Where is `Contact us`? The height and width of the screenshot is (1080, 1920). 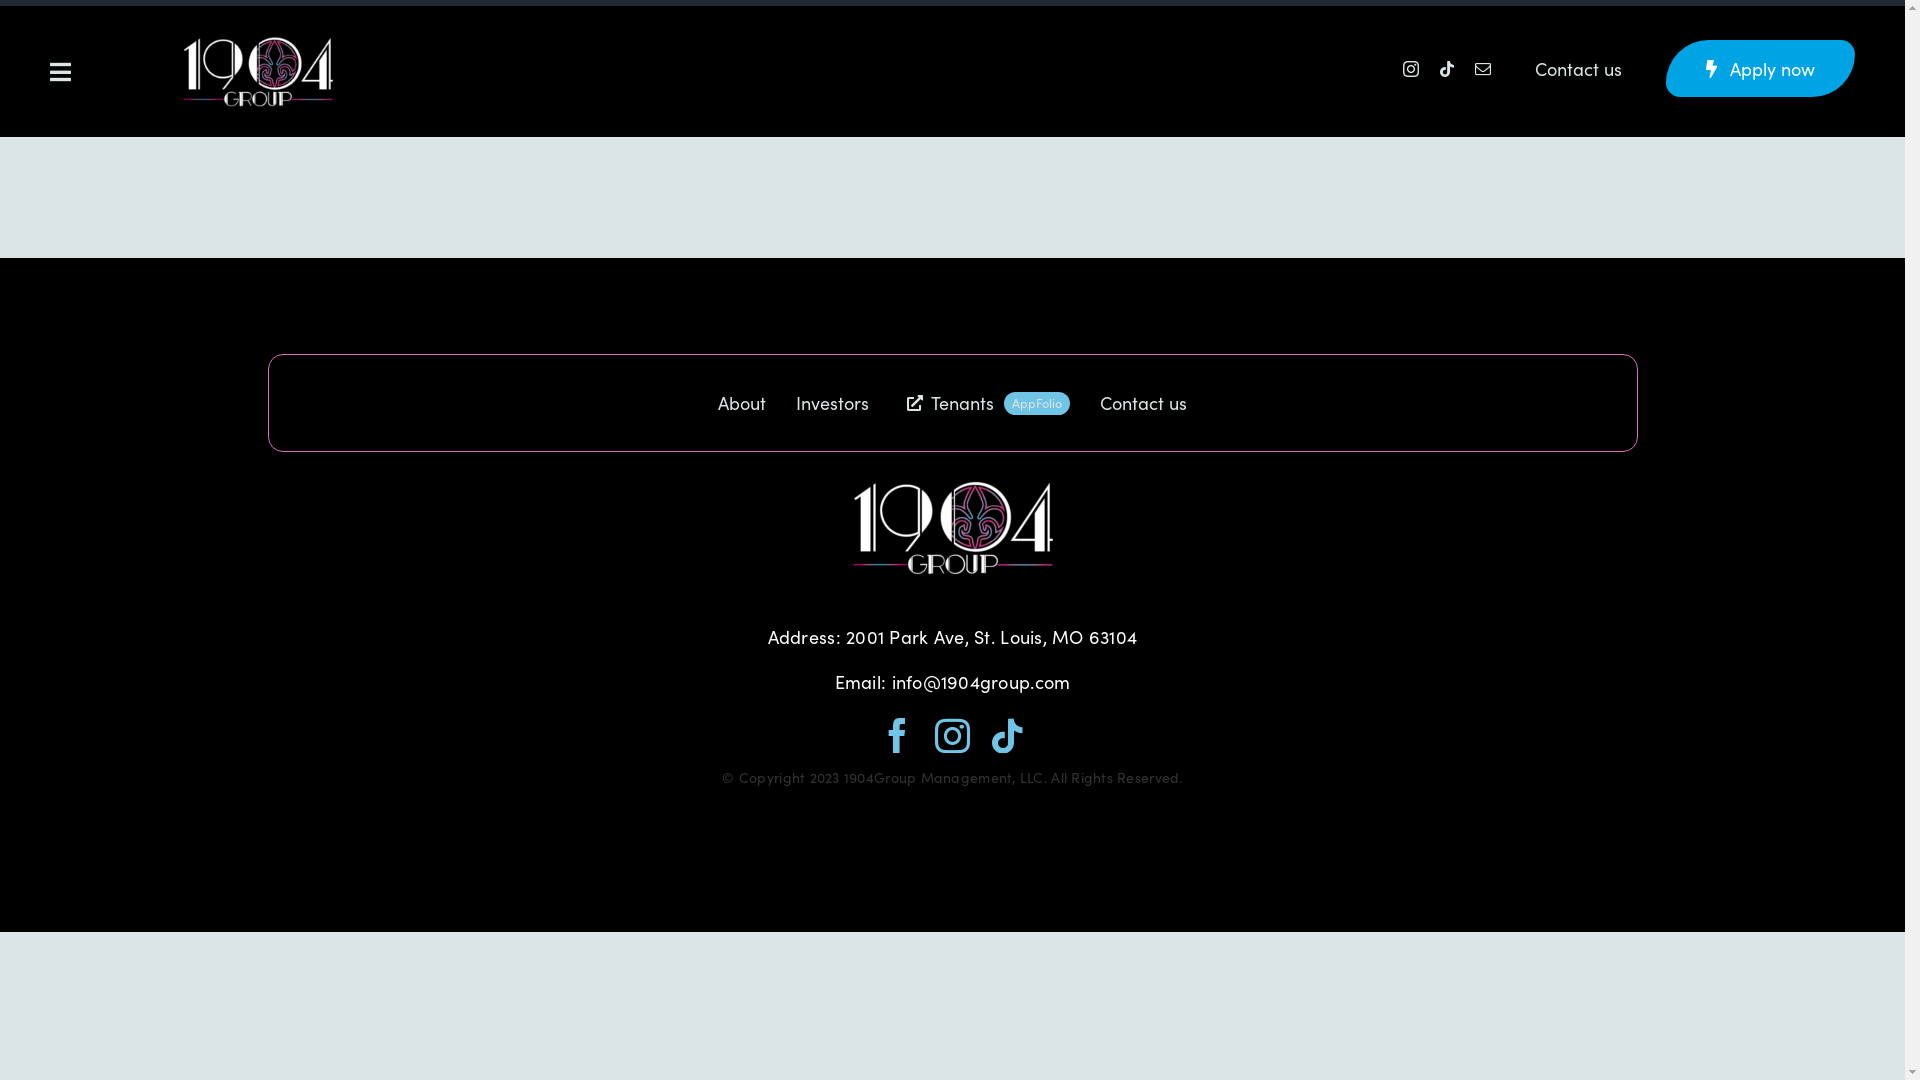 Contact us is located at coordinates (1144, 403).